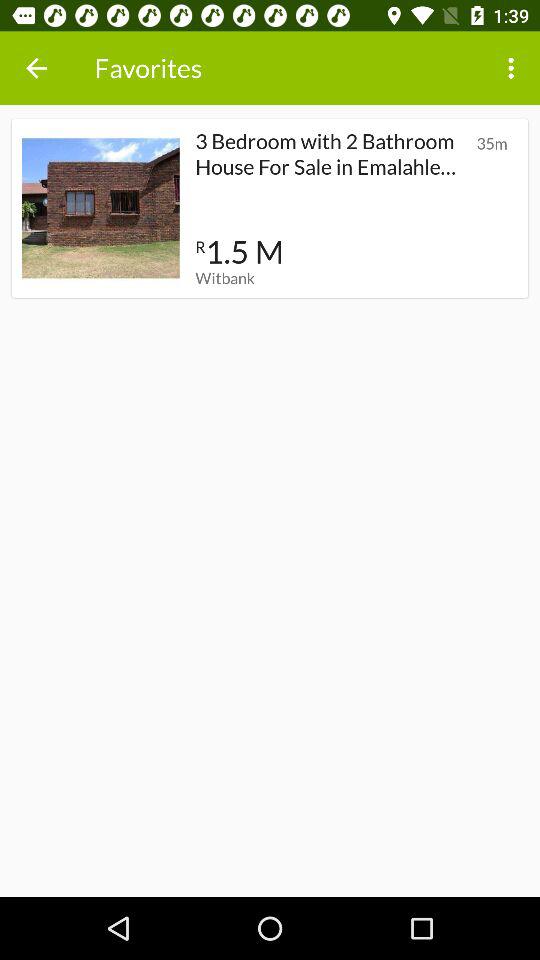  Describe the element at coordinates (514, 68) in the screenshot. I see `choose the icon to the right of favorites item` at that location.